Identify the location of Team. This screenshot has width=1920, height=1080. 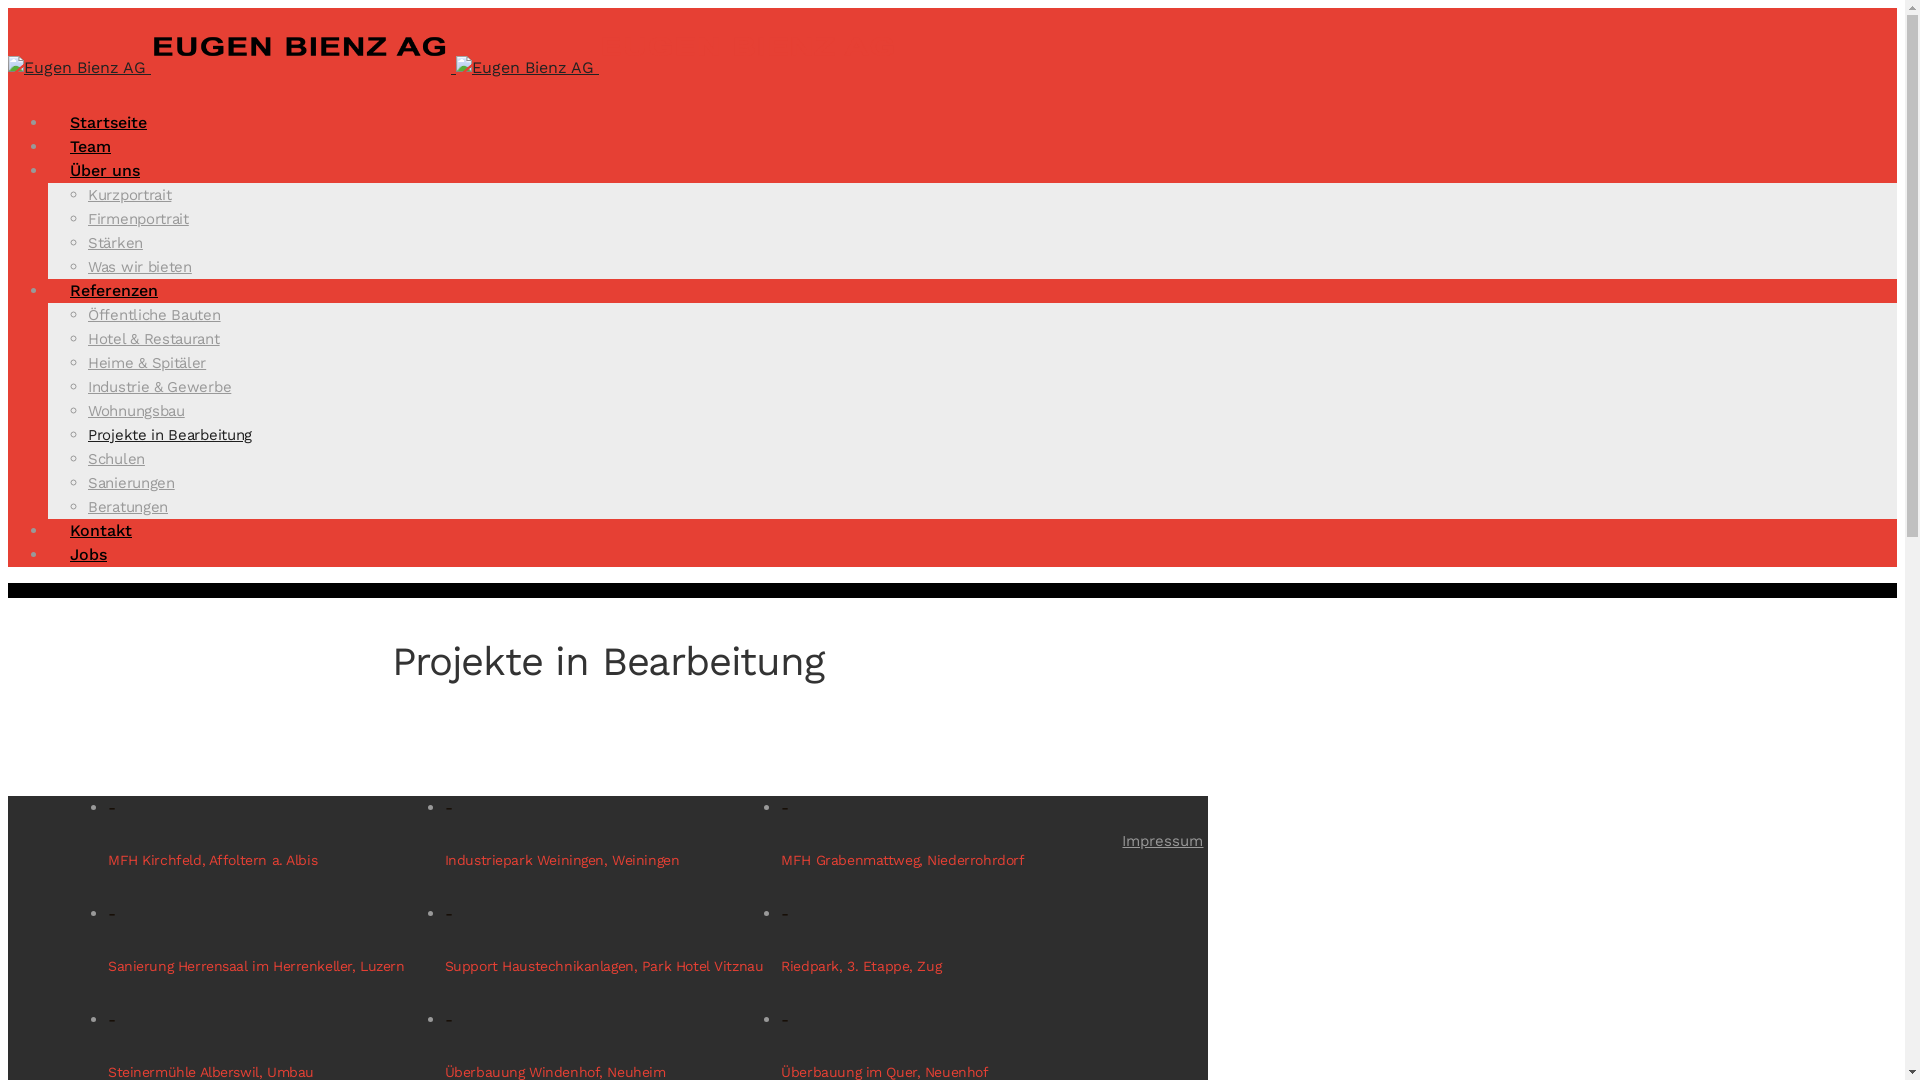
(90, 146).